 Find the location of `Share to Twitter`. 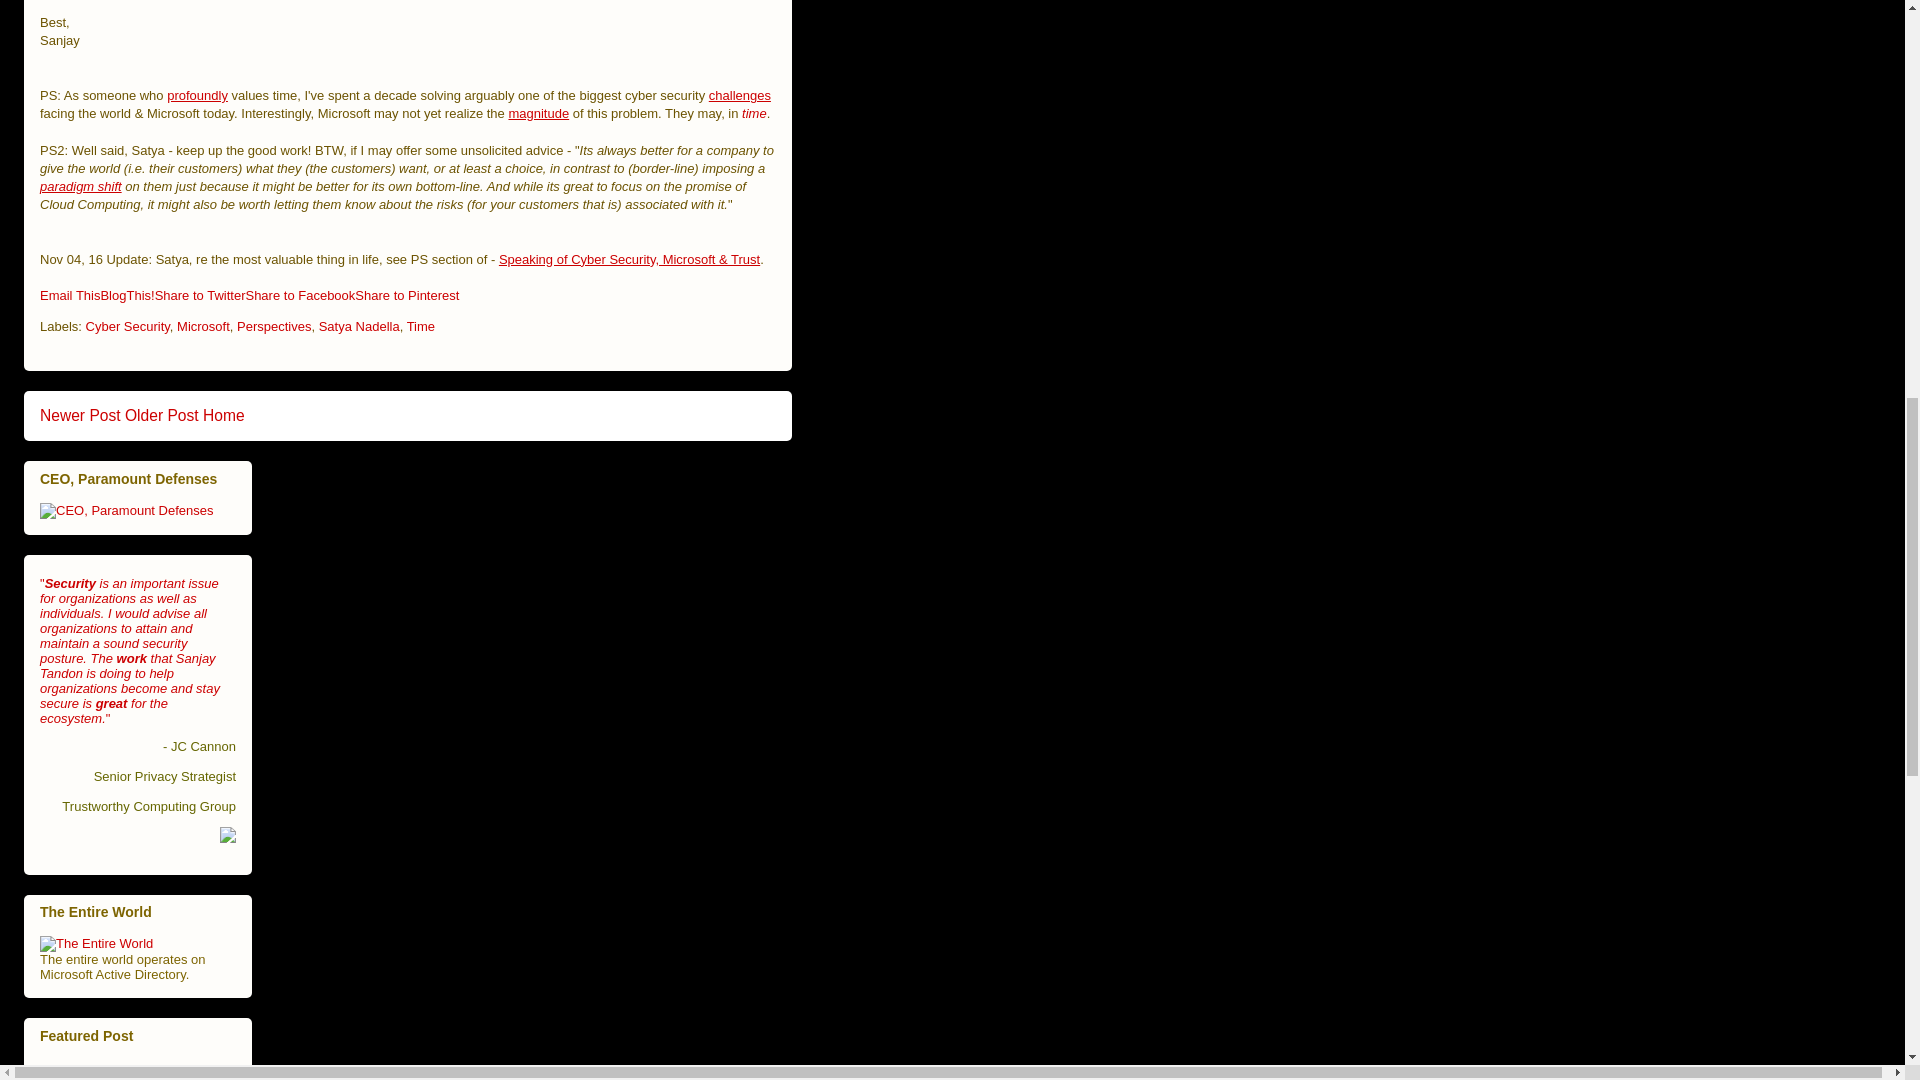

Share to Twitter is located at coordinates (200, 296).